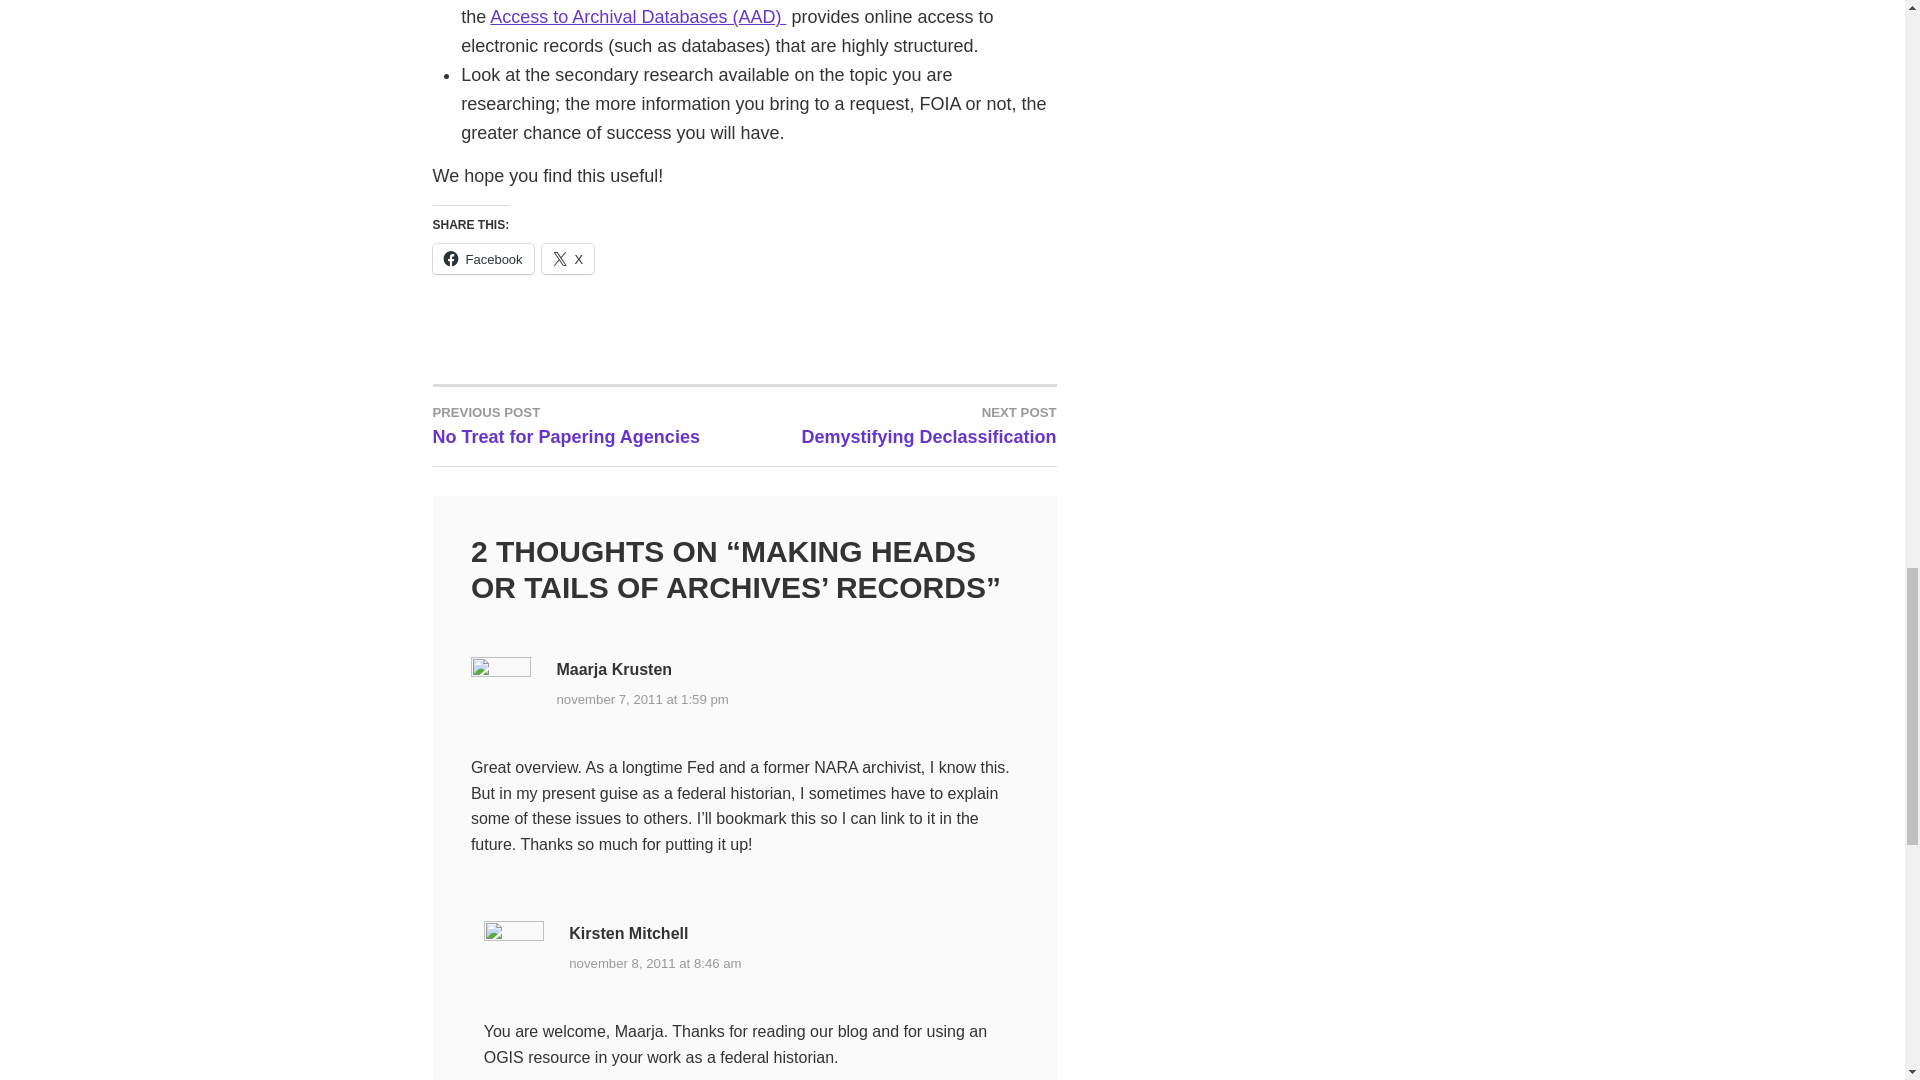 The image size is (1920, 1080). Describe the element at coordinates (568, 259) in the screenshot. I see `X` at that location.